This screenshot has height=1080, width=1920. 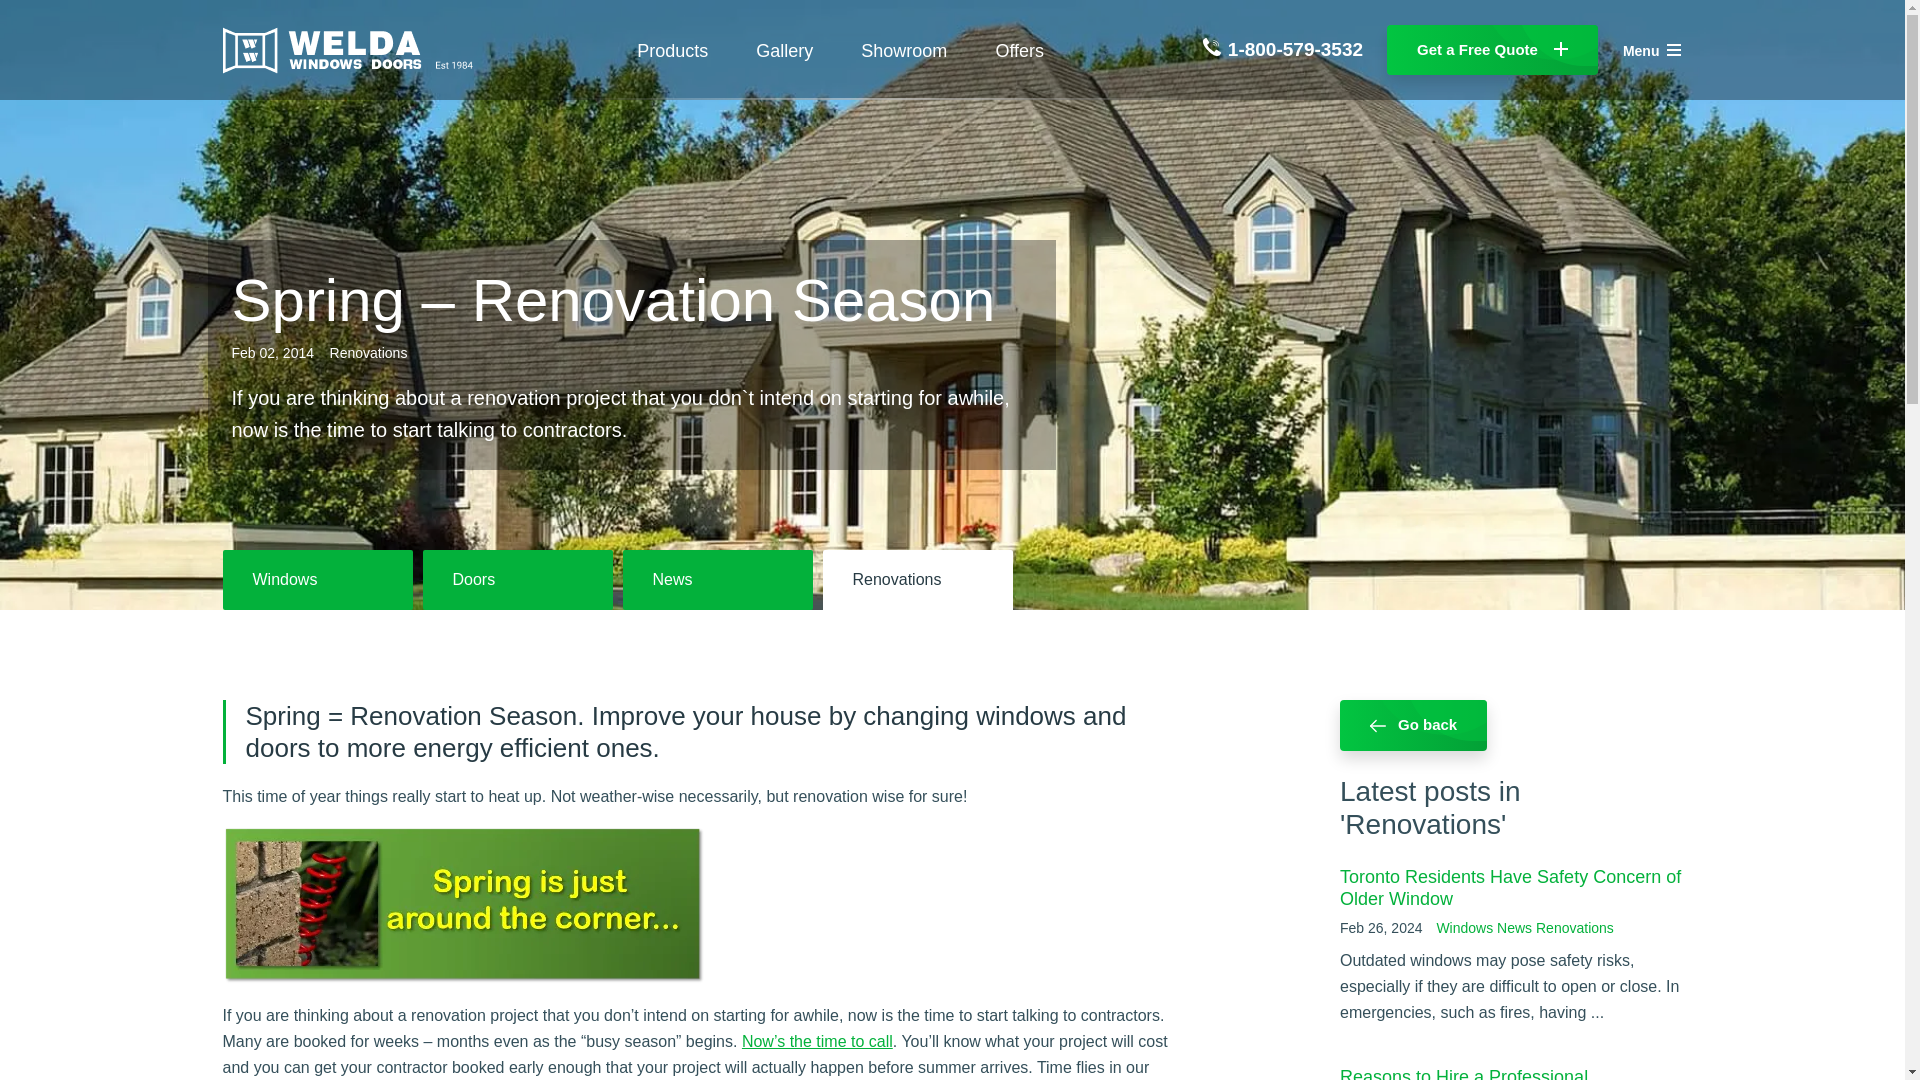 What do you see at coordinates (1283, 50) in the screenshot?
I see `1-800-579-3532` at bounding box center [1283, 50].